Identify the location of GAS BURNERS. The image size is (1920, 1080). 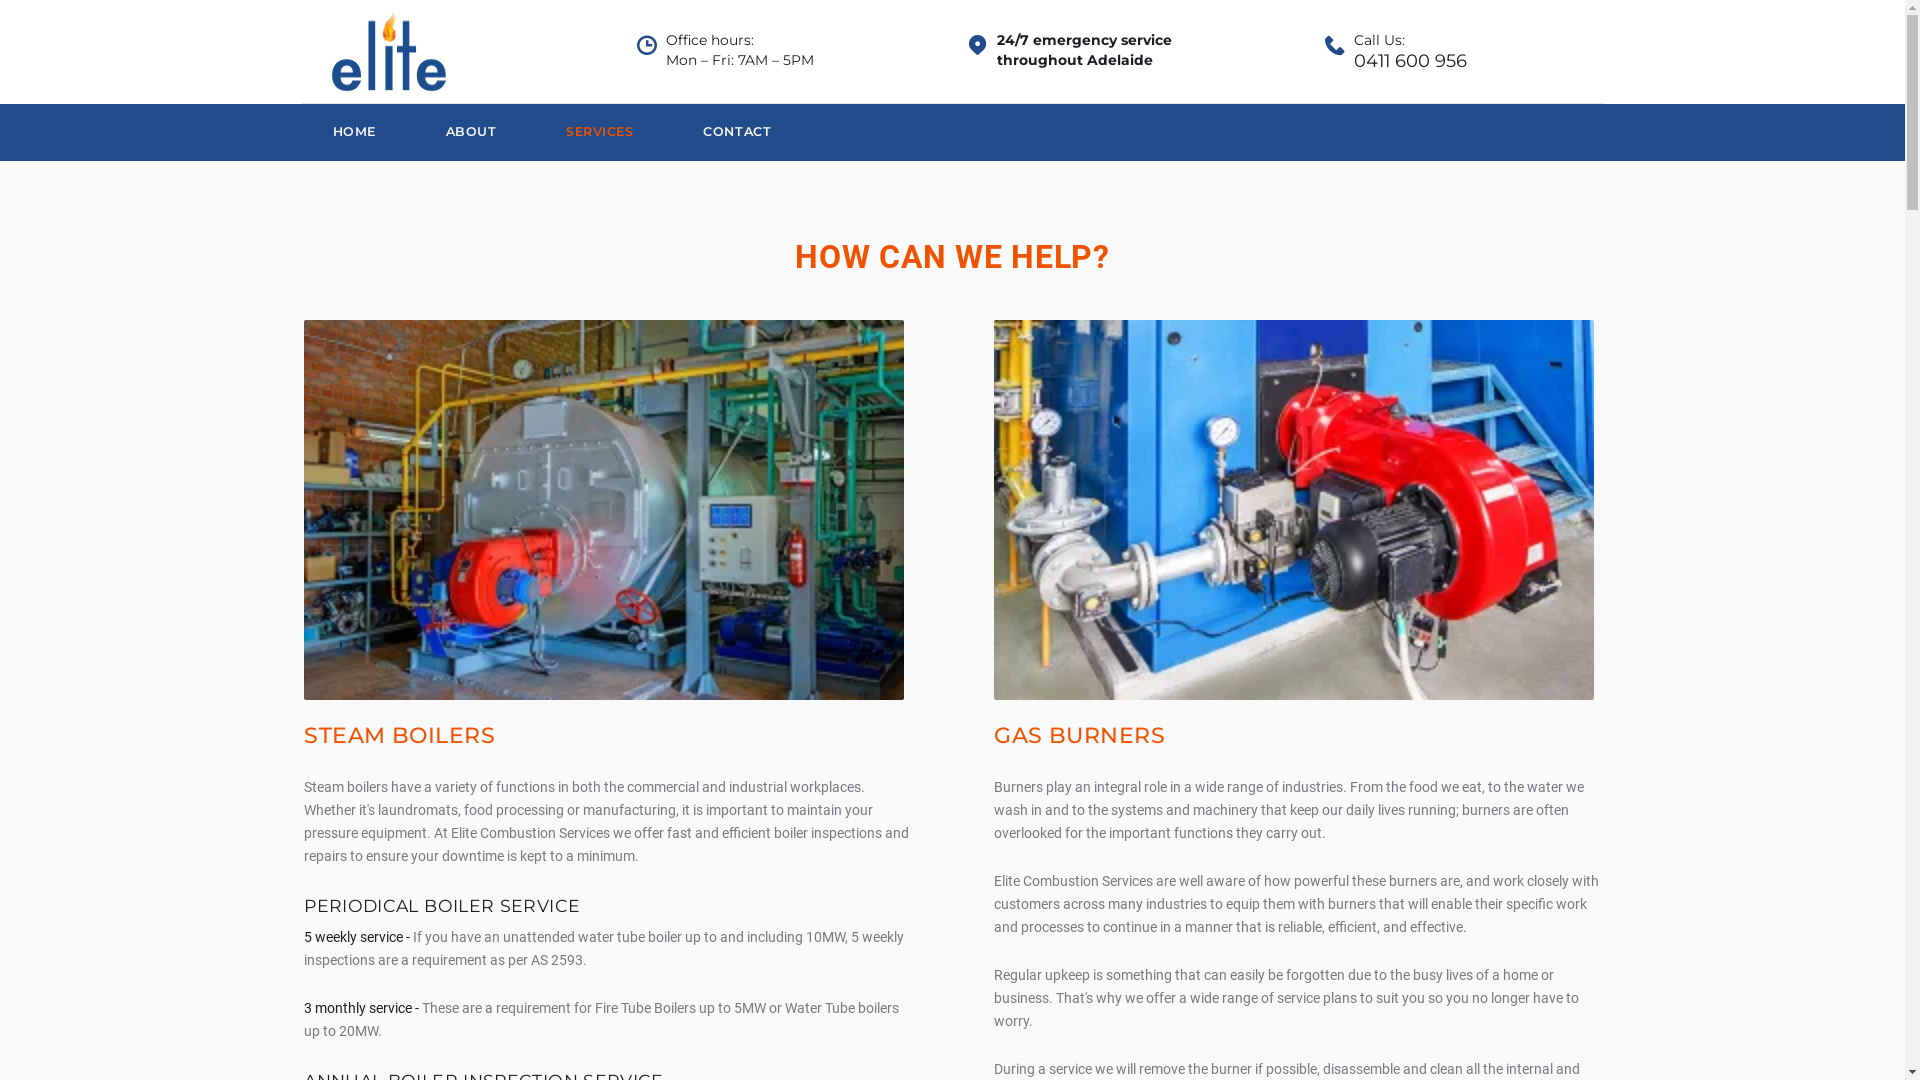
(1080, 736).